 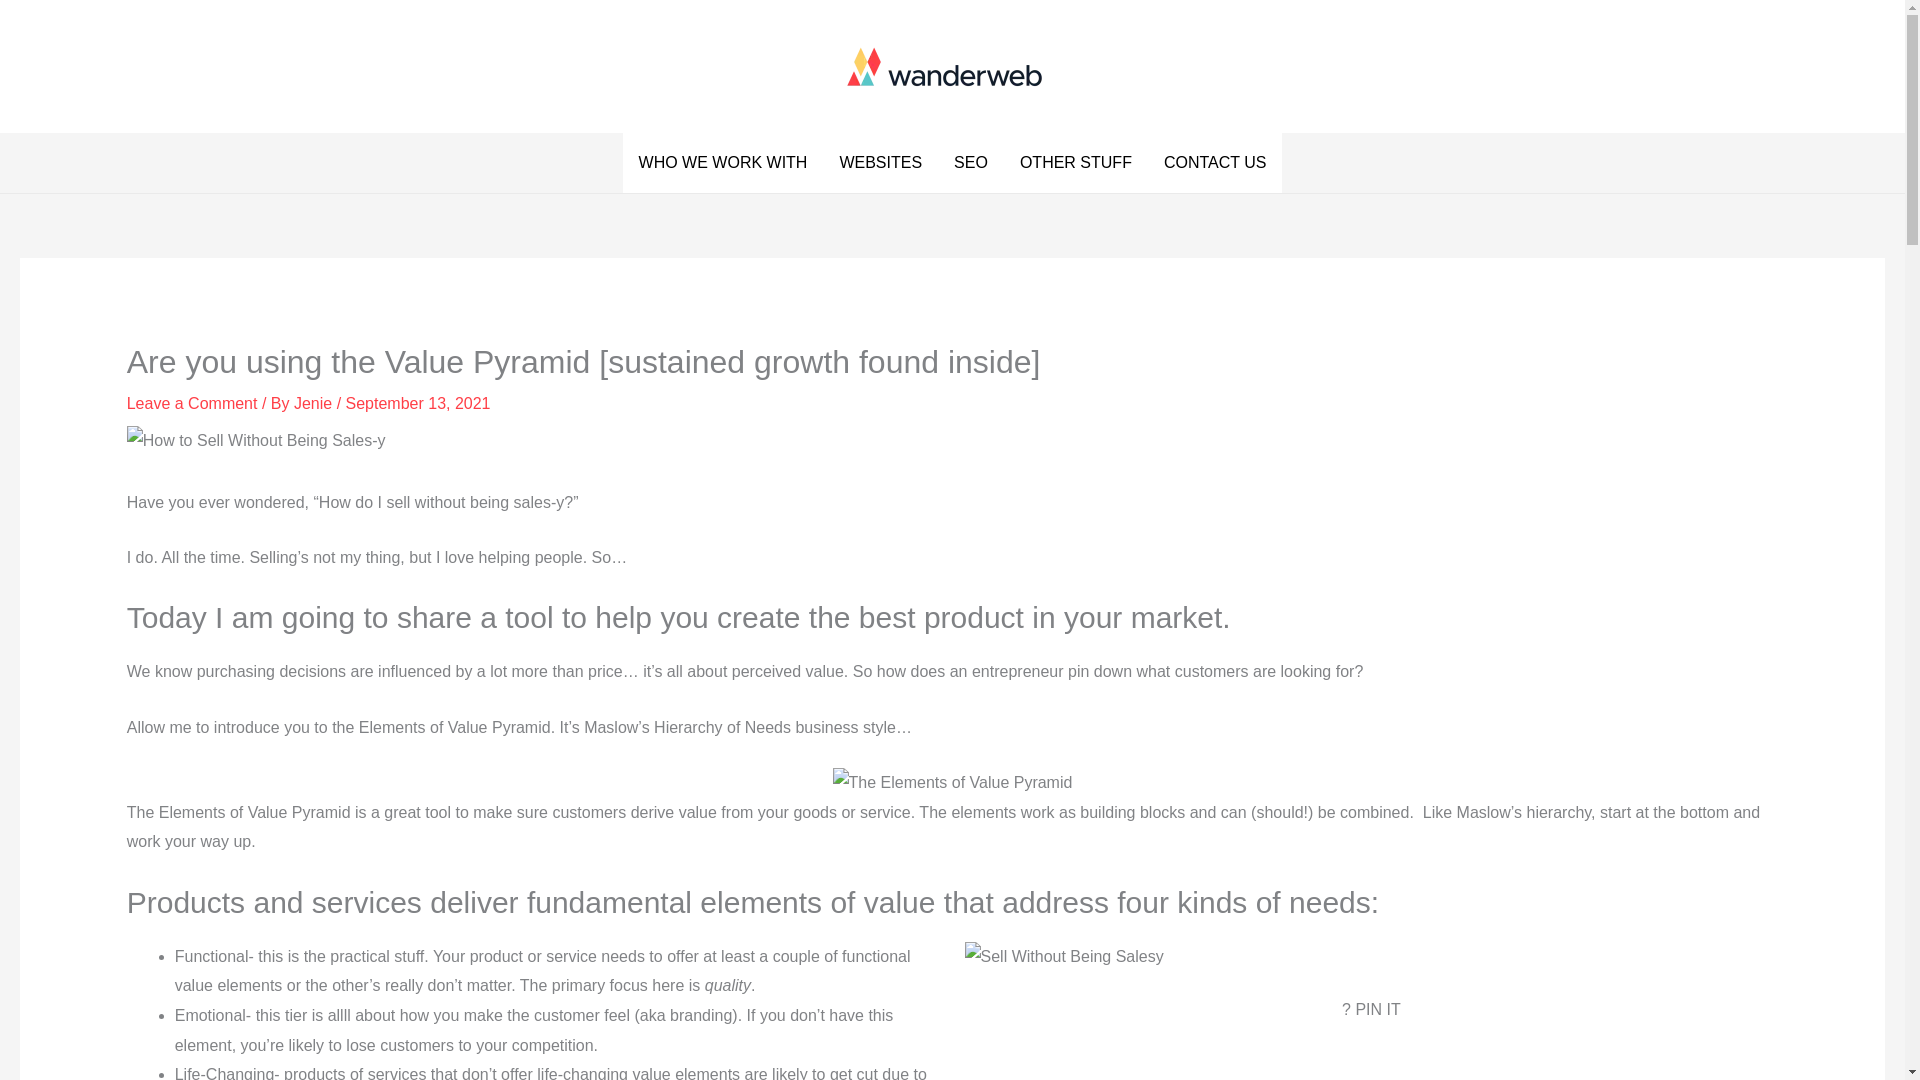 What do you see at coordinates (315, 403) in the screenshot?
I see `View all posts by Jenie` at bounding box center [315, 403].